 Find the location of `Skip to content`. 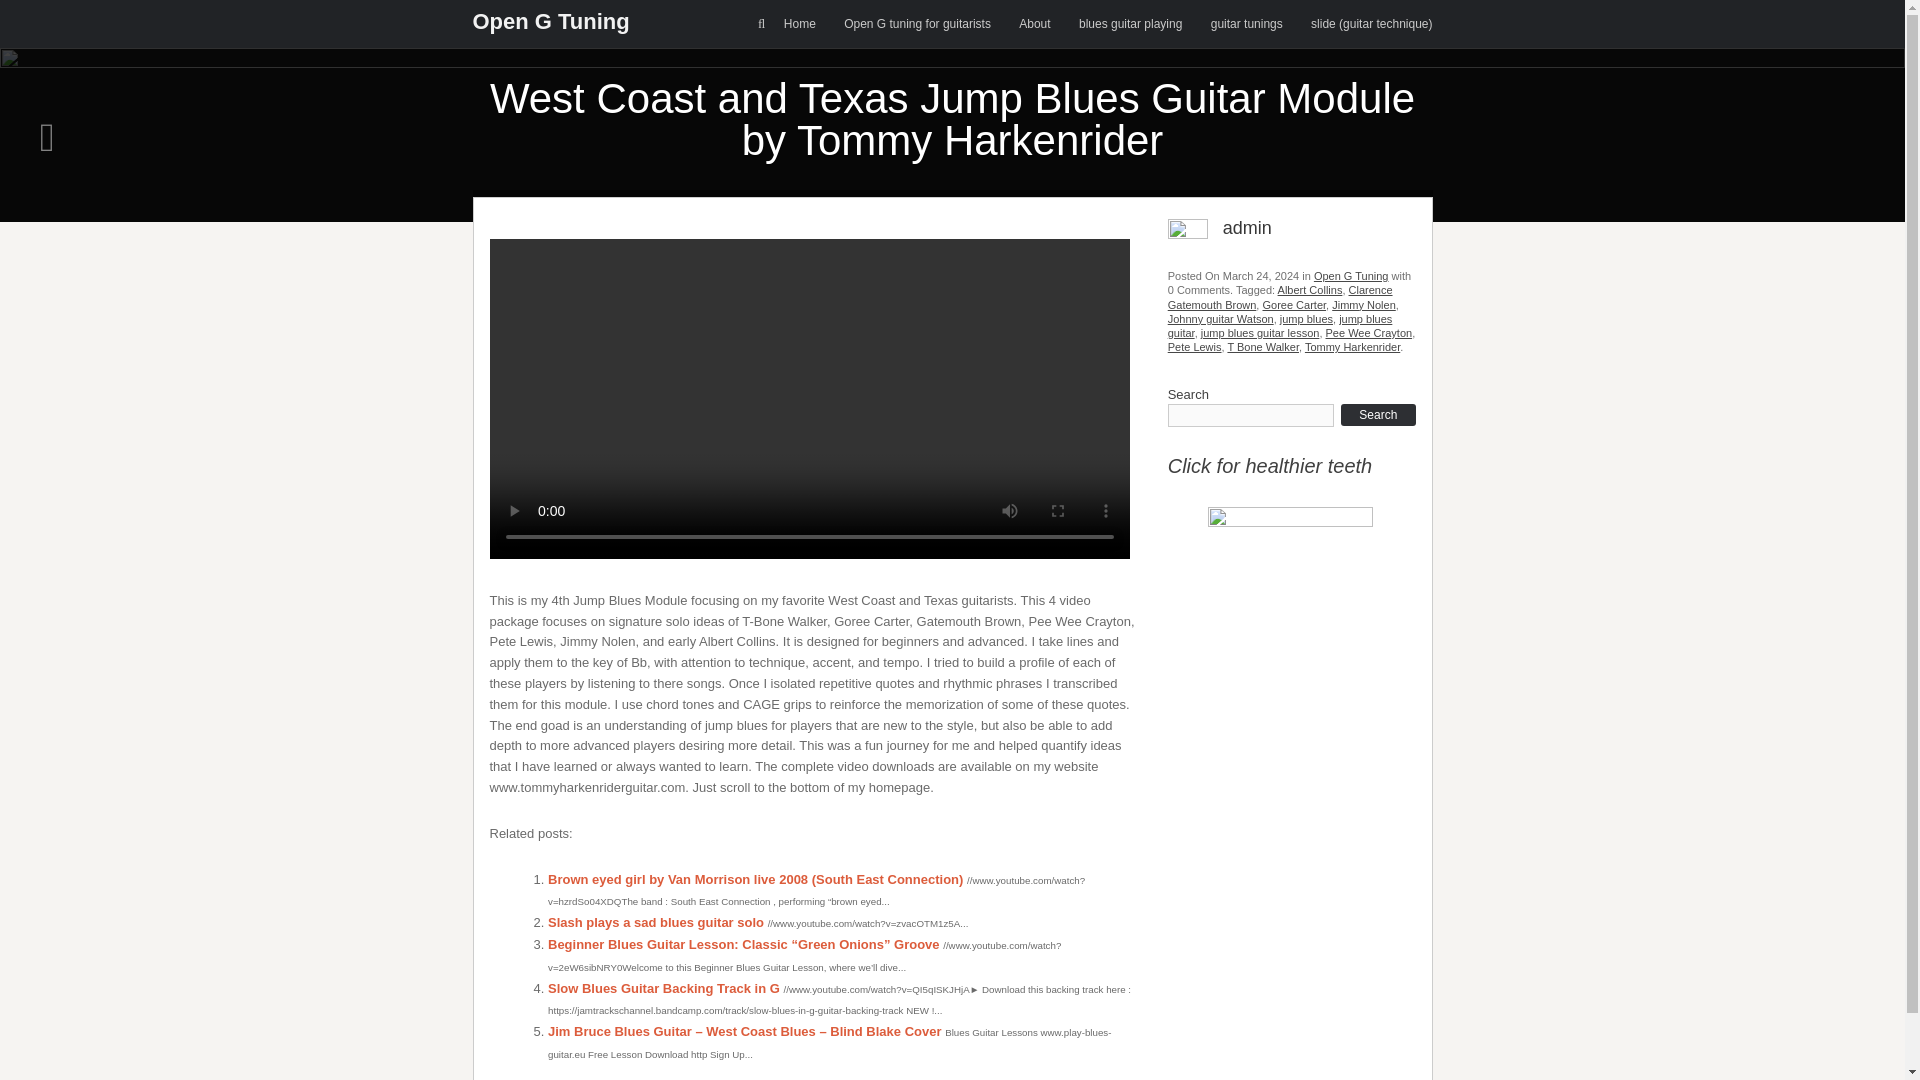

Skip to content is located at coordinates (784, 10).